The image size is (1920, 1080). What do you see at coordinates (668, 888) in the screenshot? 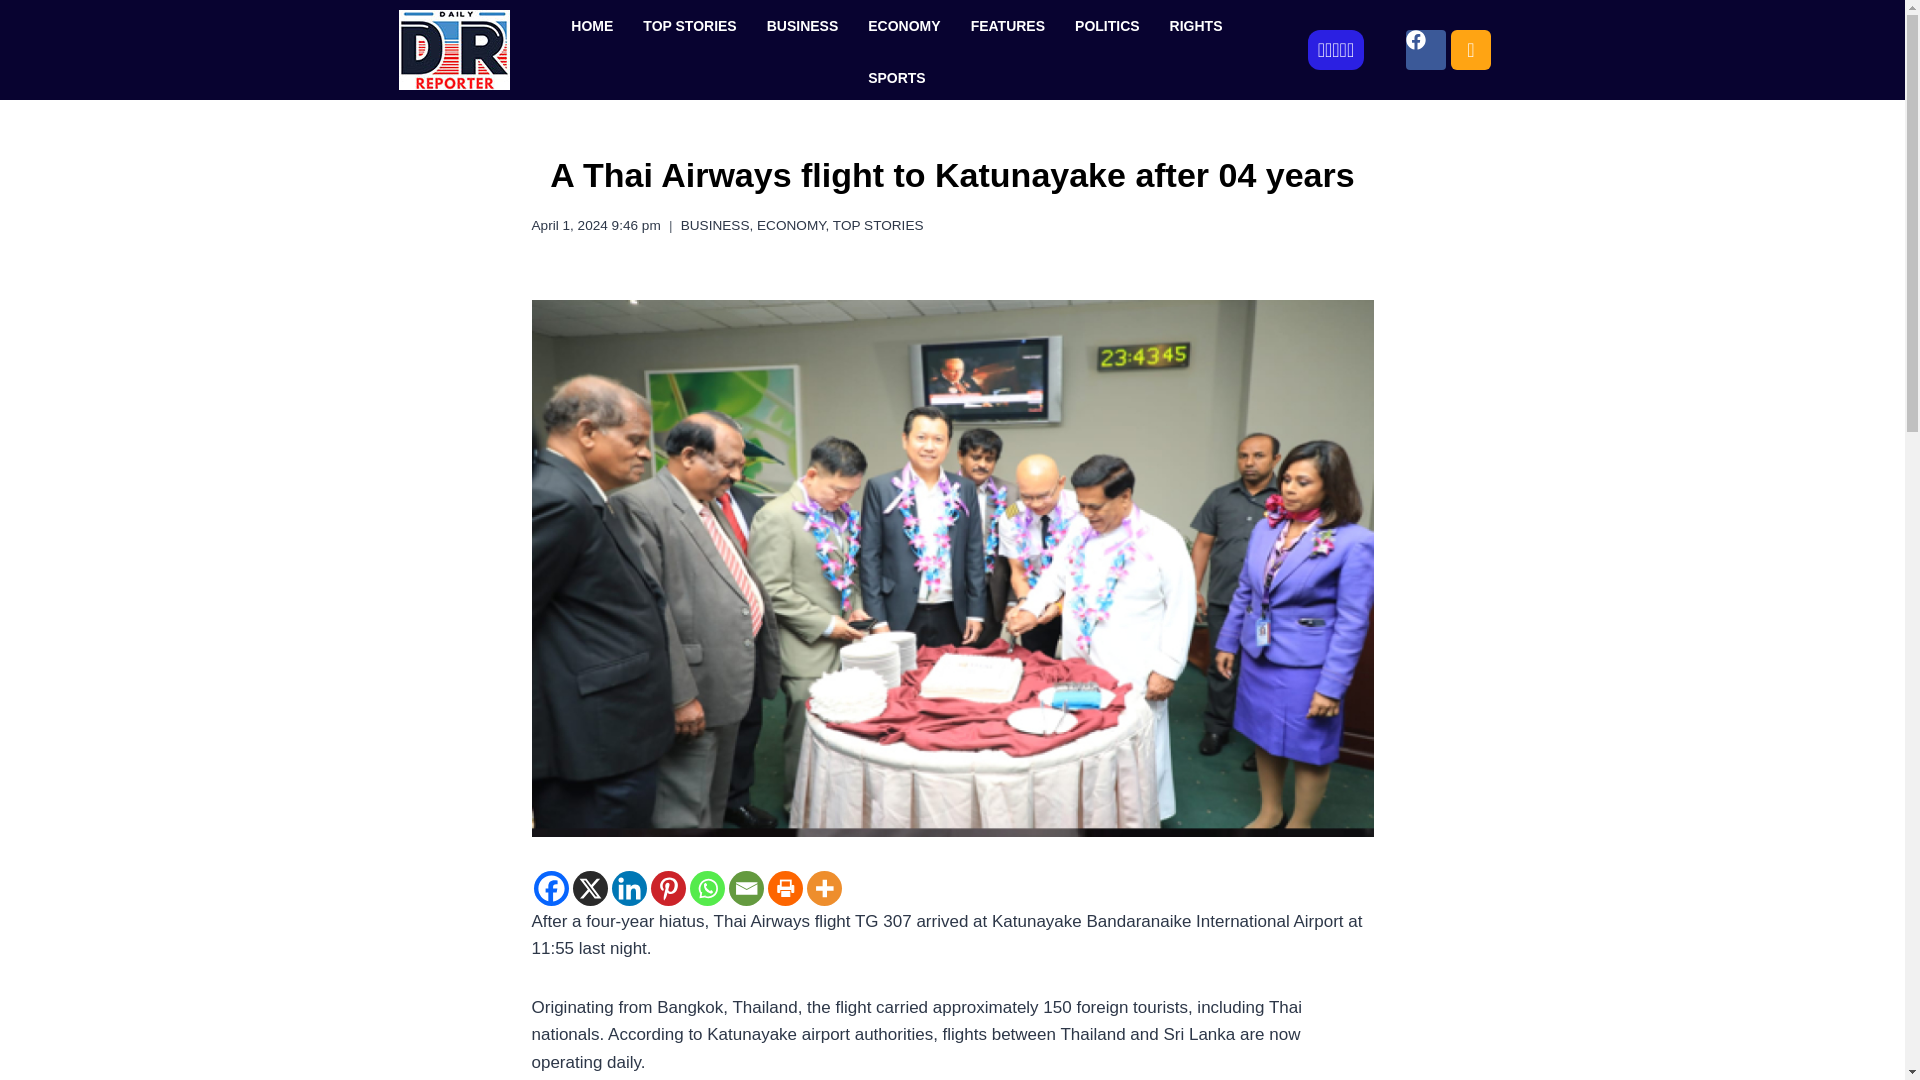
I see `Pinterest` at bounding box center [668, 888].